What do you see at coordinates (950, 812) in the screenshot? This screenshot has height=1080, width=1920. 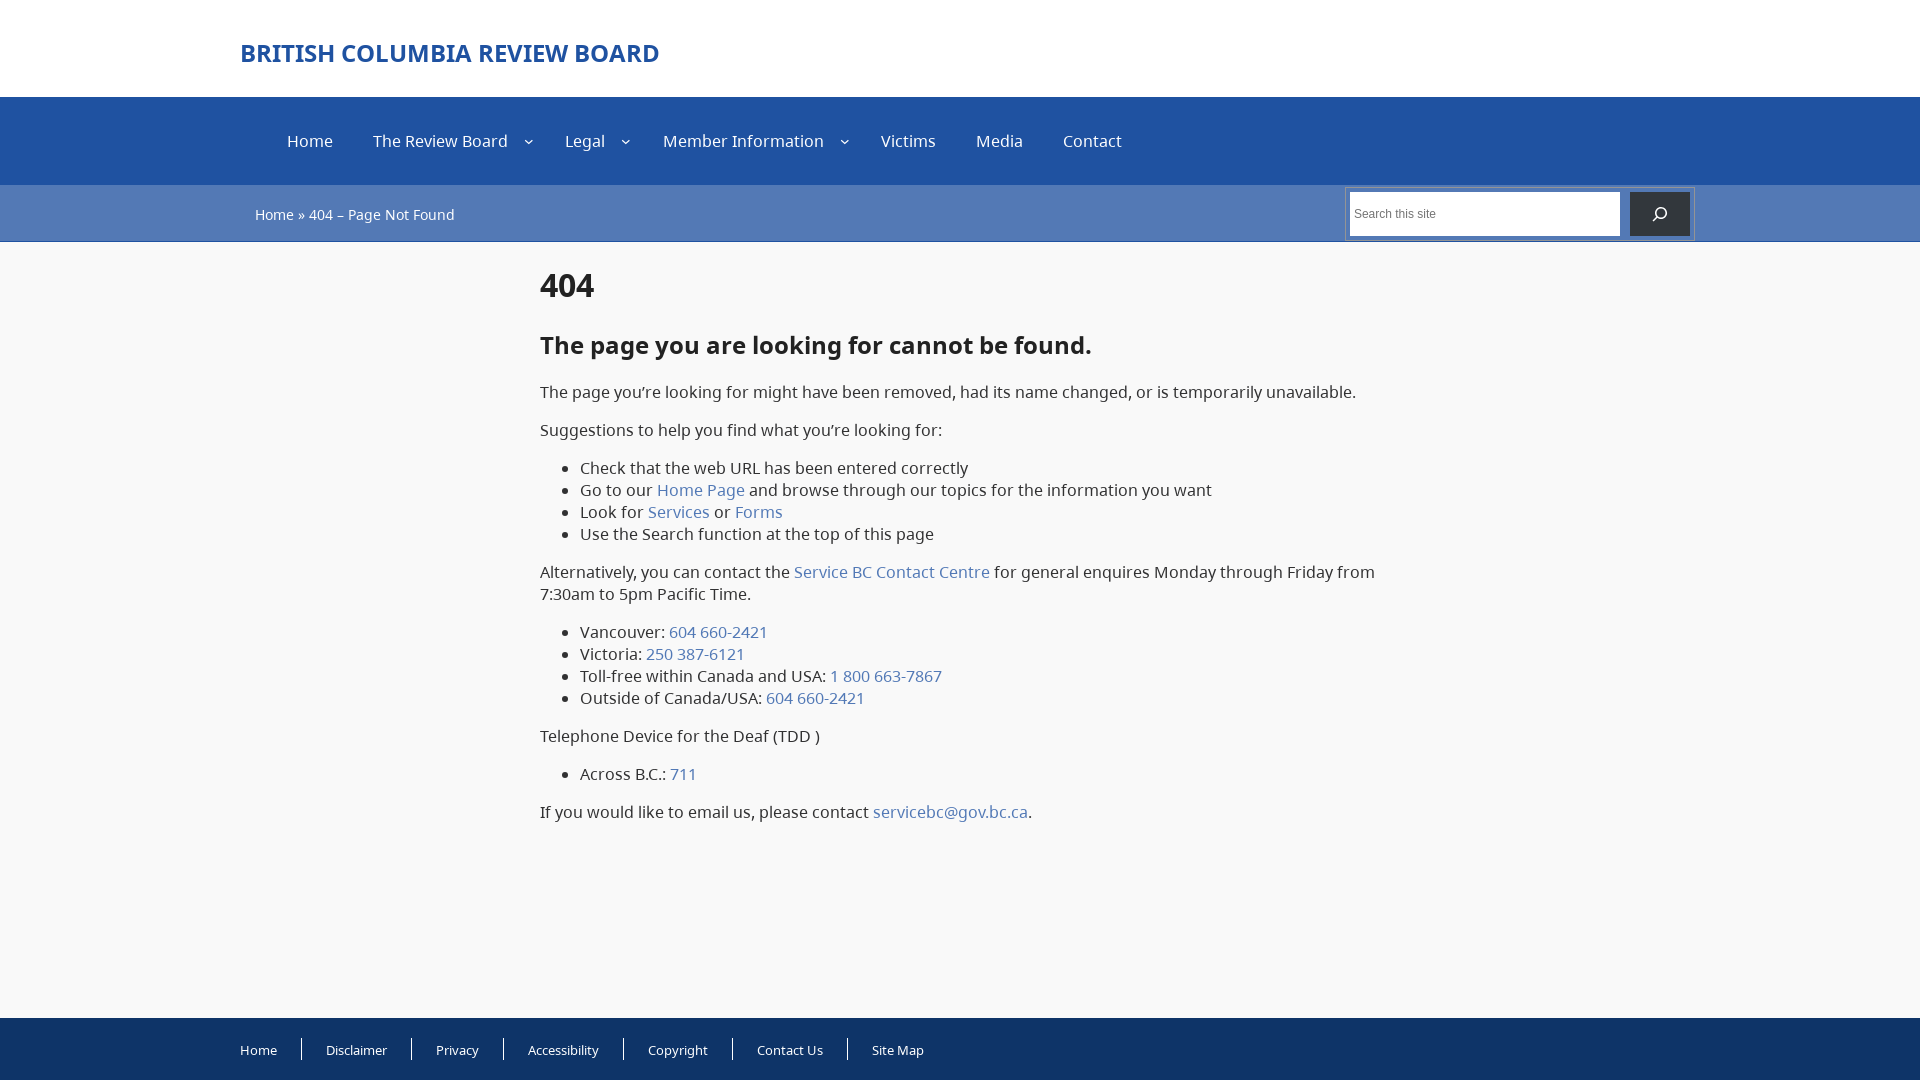 I see `servicebc@gov.bc.ca` at bounding box center [950, 812].